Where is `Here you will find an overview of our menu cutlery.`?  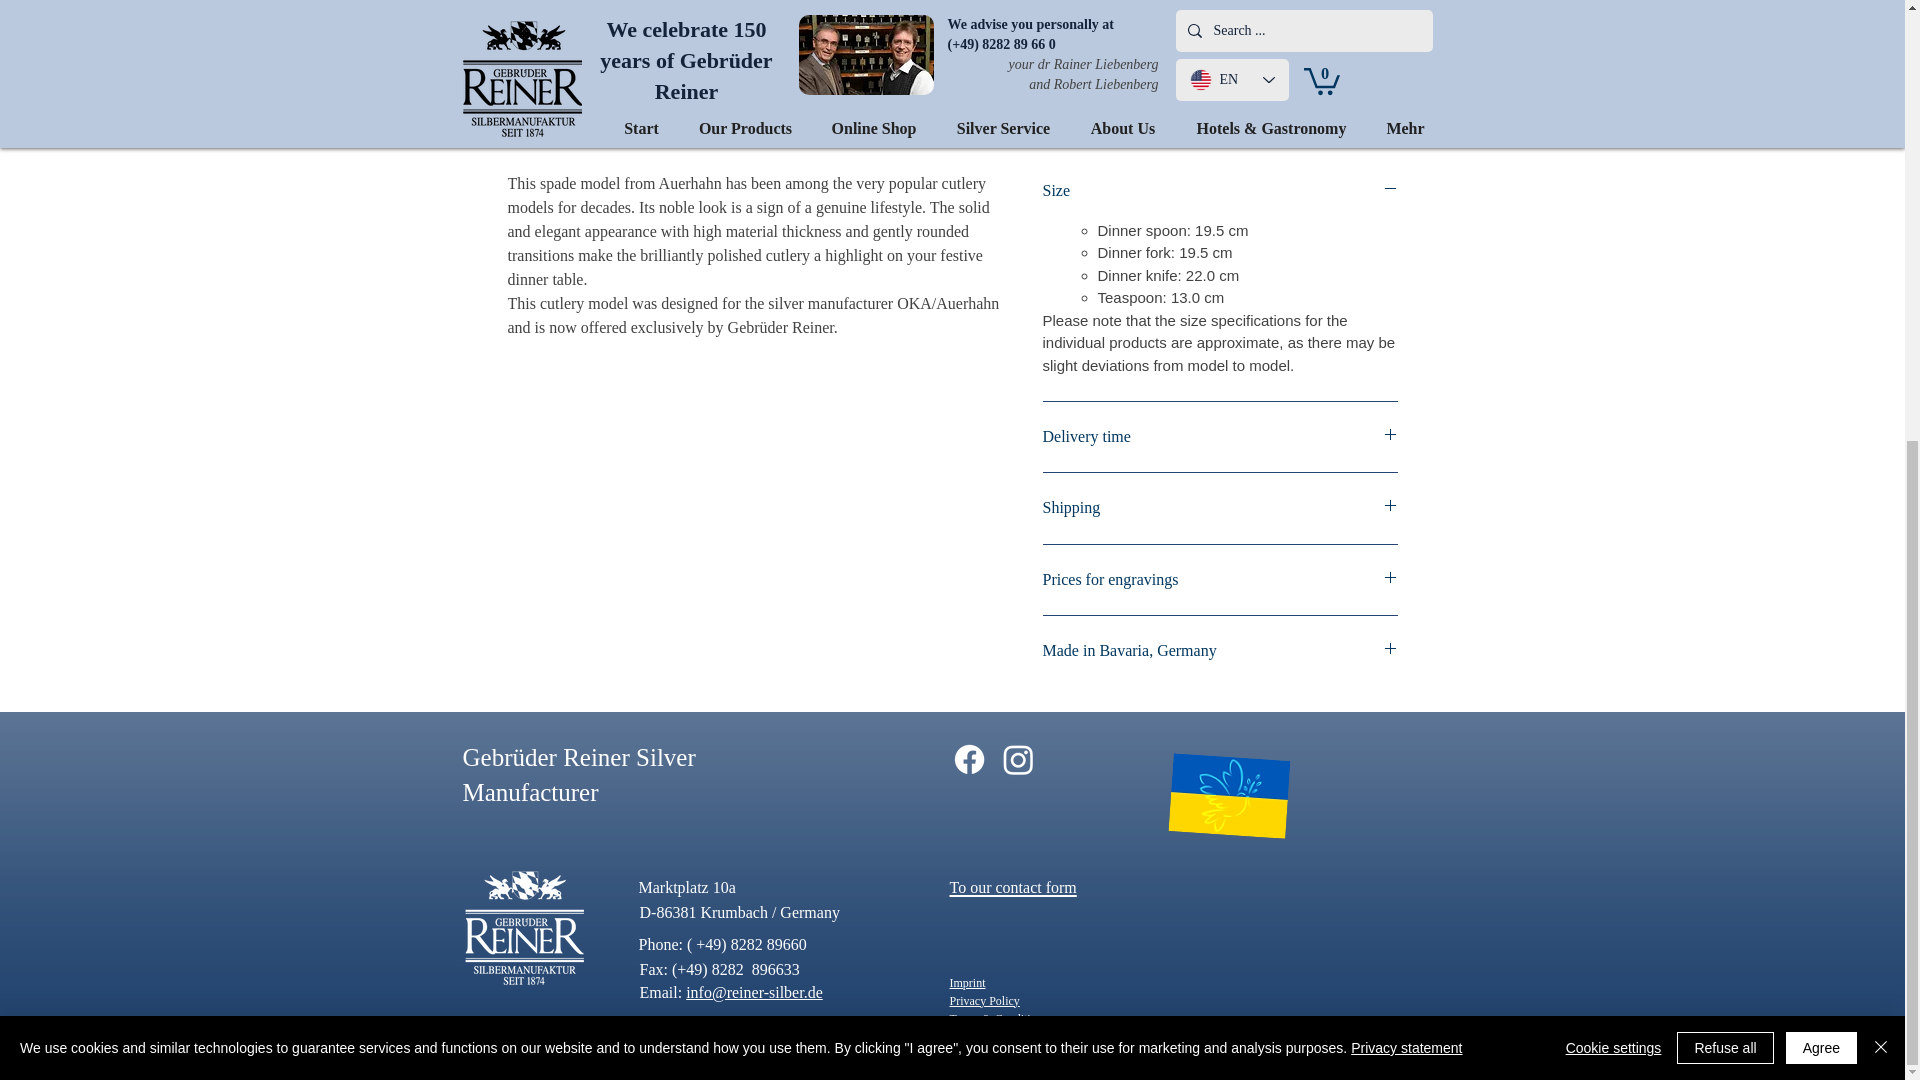
Here you will find an overview of our menu cutlery. is located at coordinates (675, 135).